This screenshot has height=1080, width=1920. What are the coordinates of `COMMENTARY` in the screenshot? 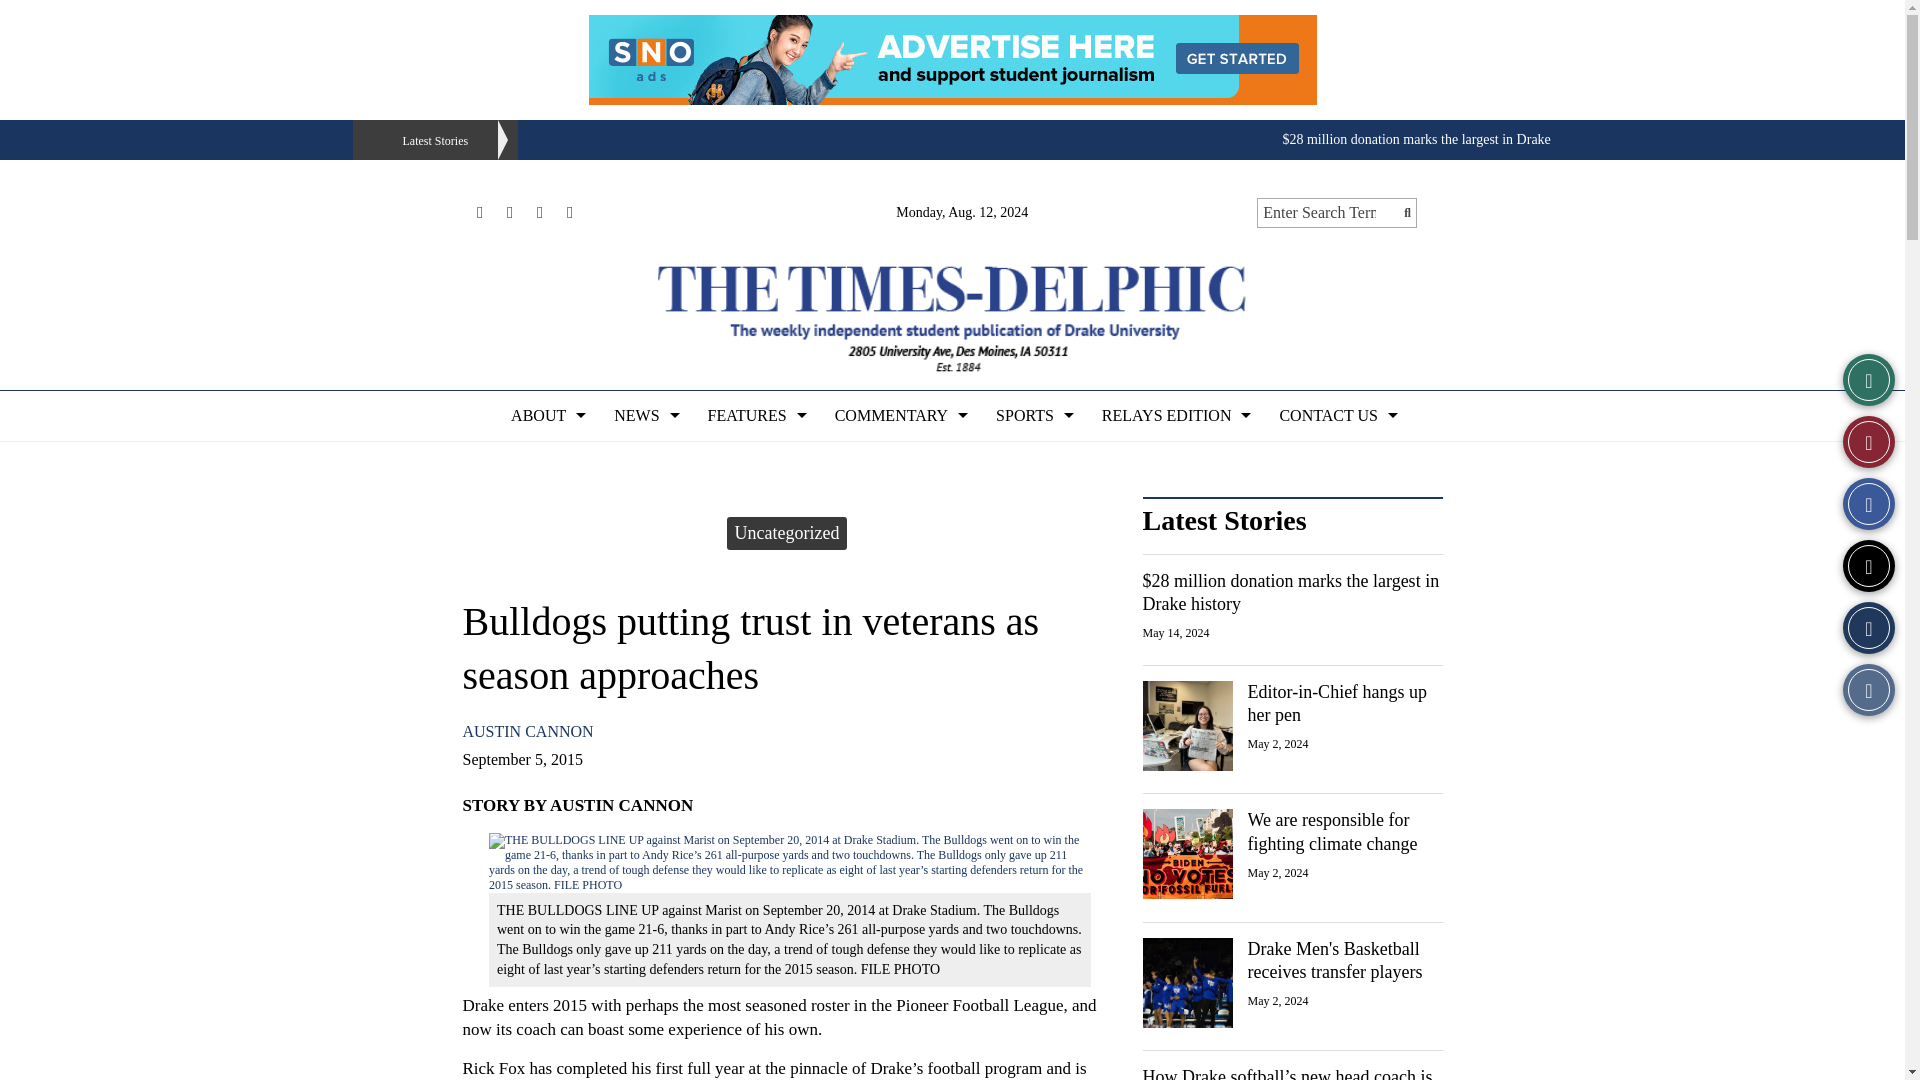 It's located at (899, 415).